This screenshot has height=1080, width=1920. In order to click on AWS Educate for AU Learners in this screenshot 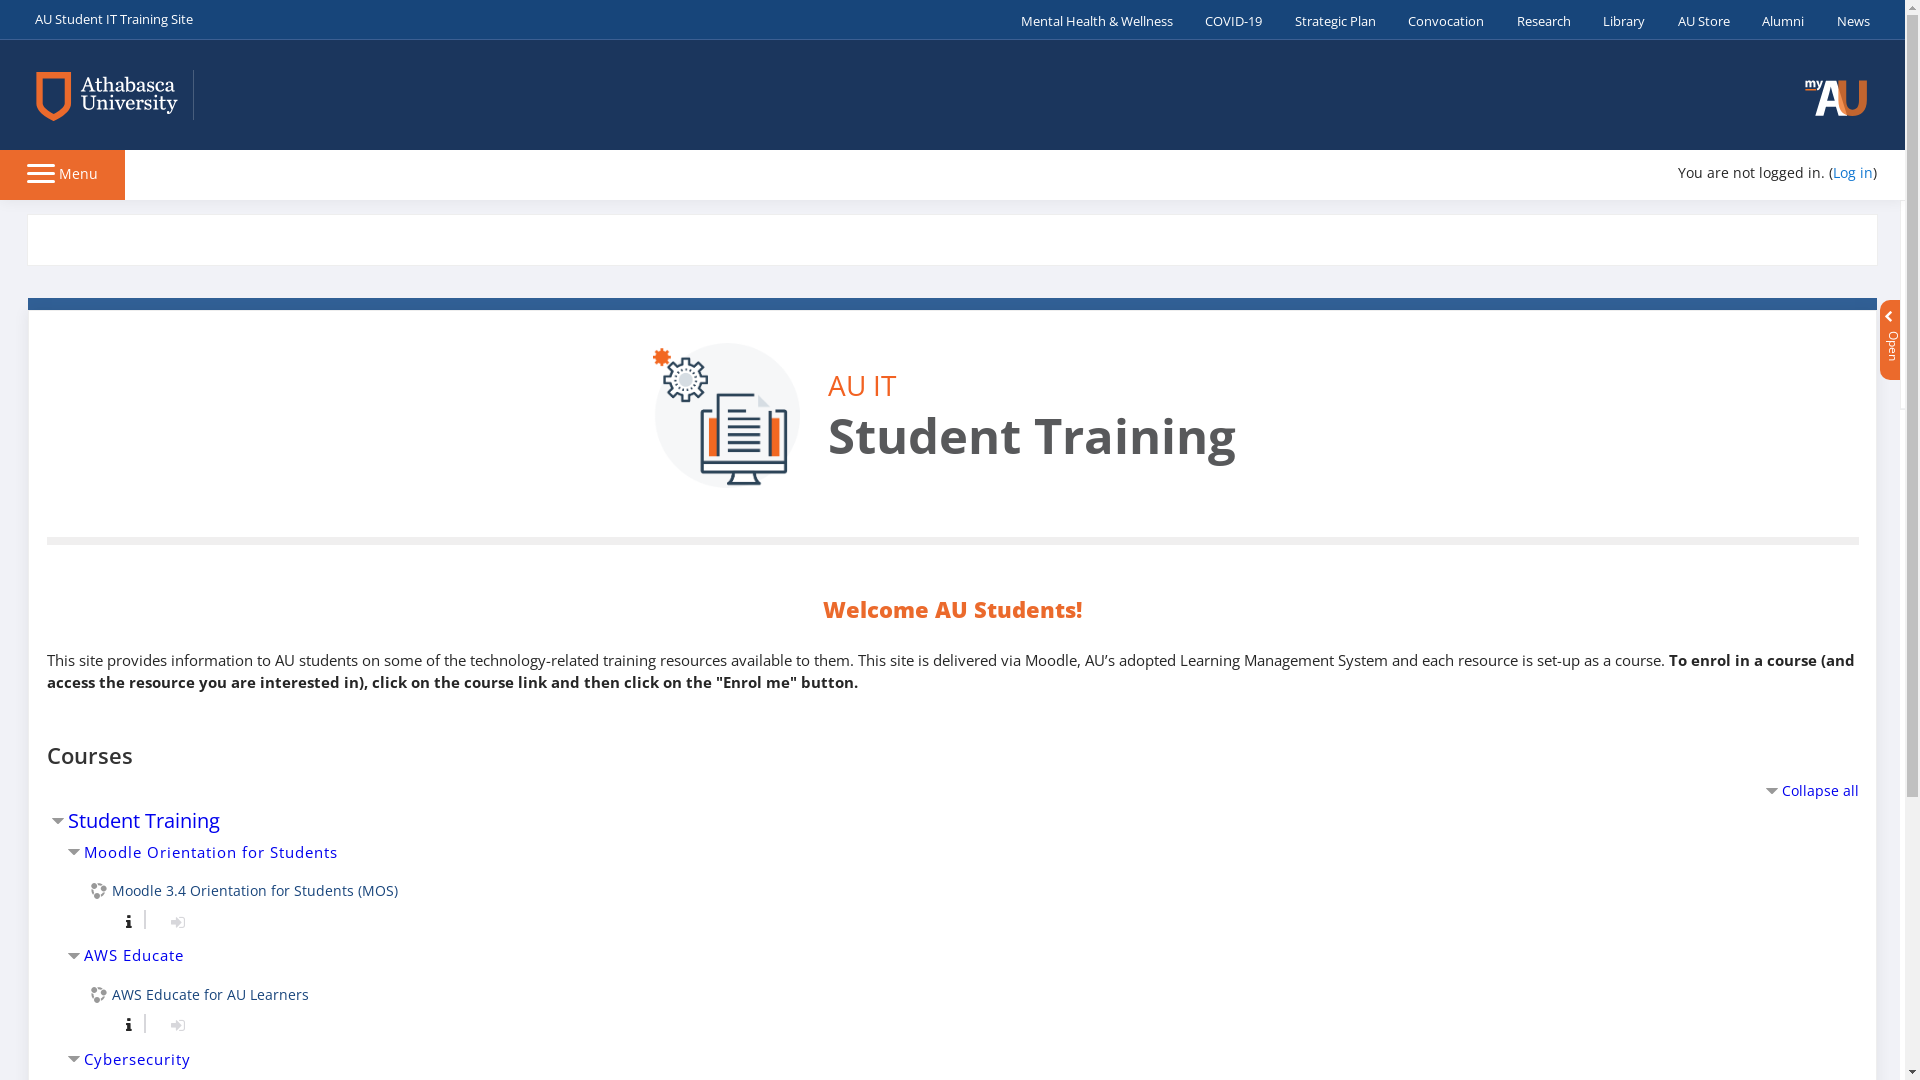, I will do `click(199, 994)`.